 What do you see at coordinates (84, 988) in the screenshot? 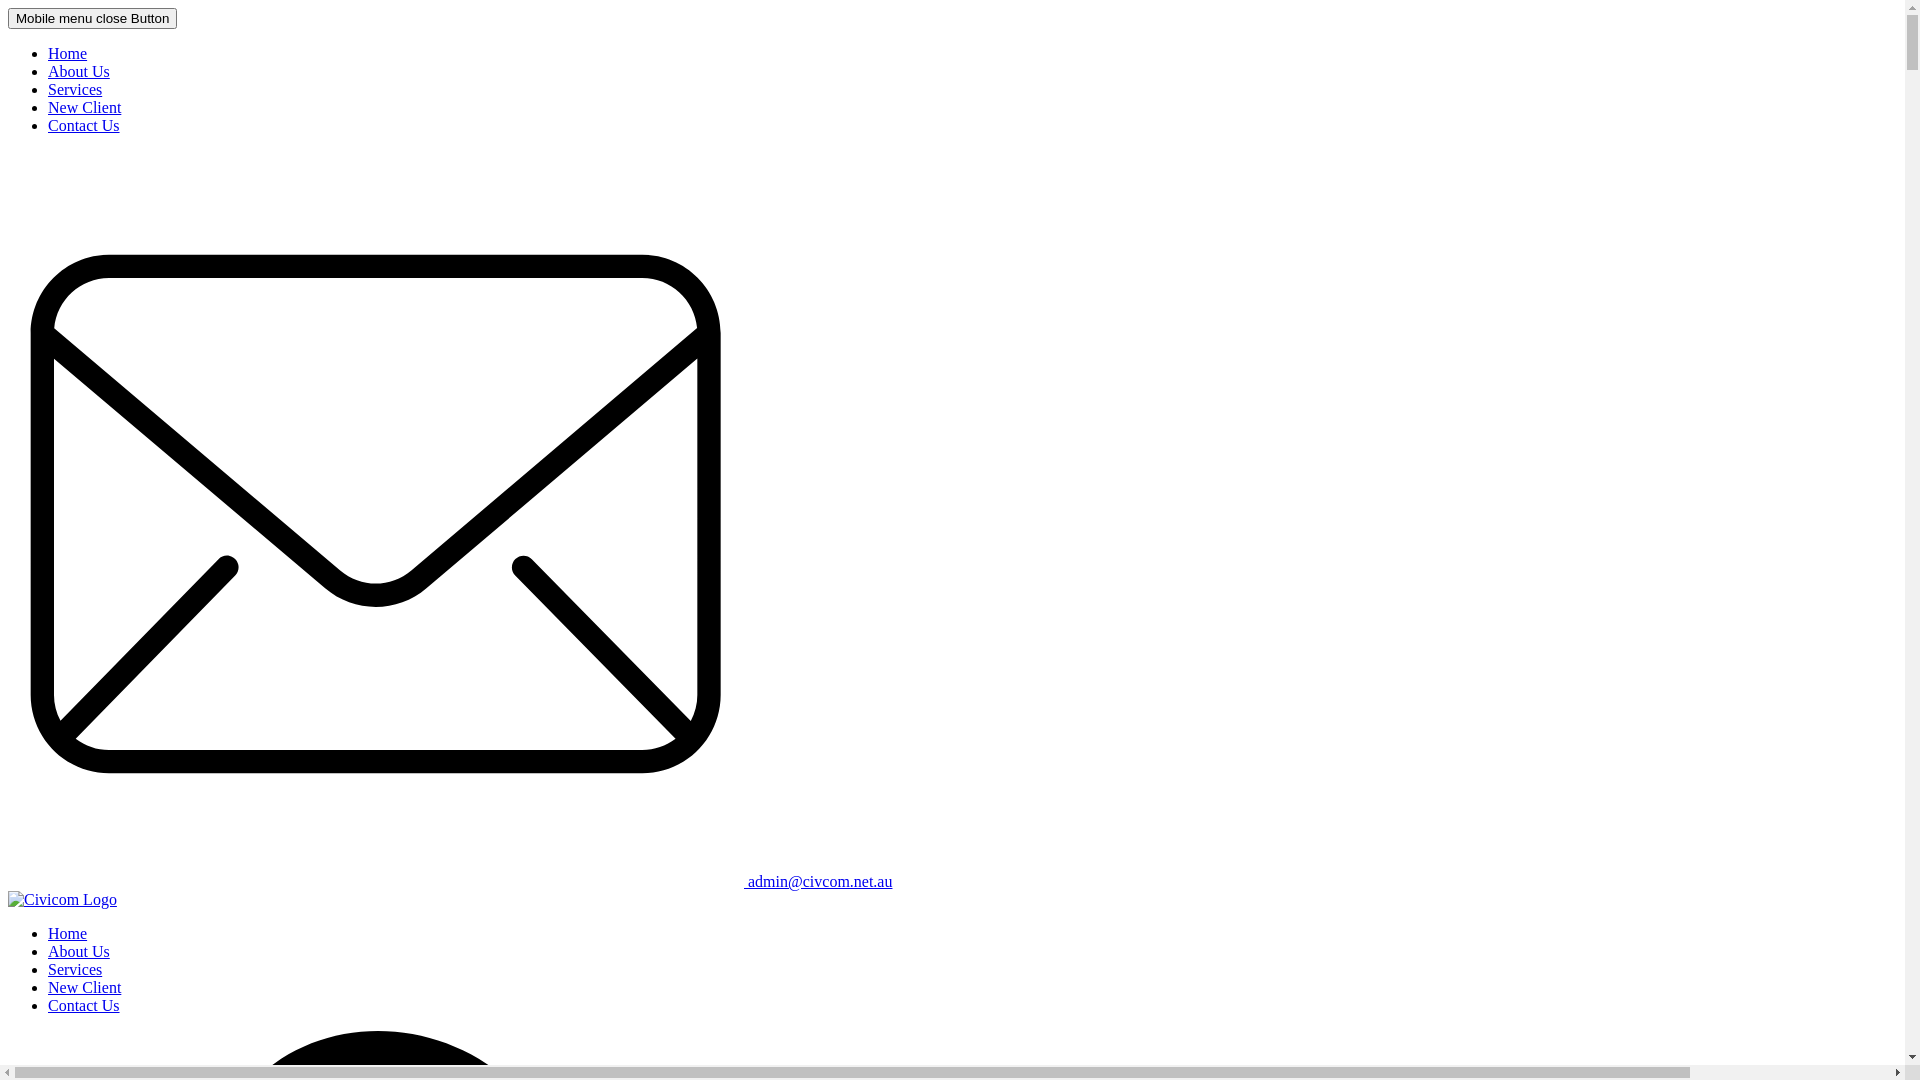
I see `New Client` at bounding box center [84, 988].